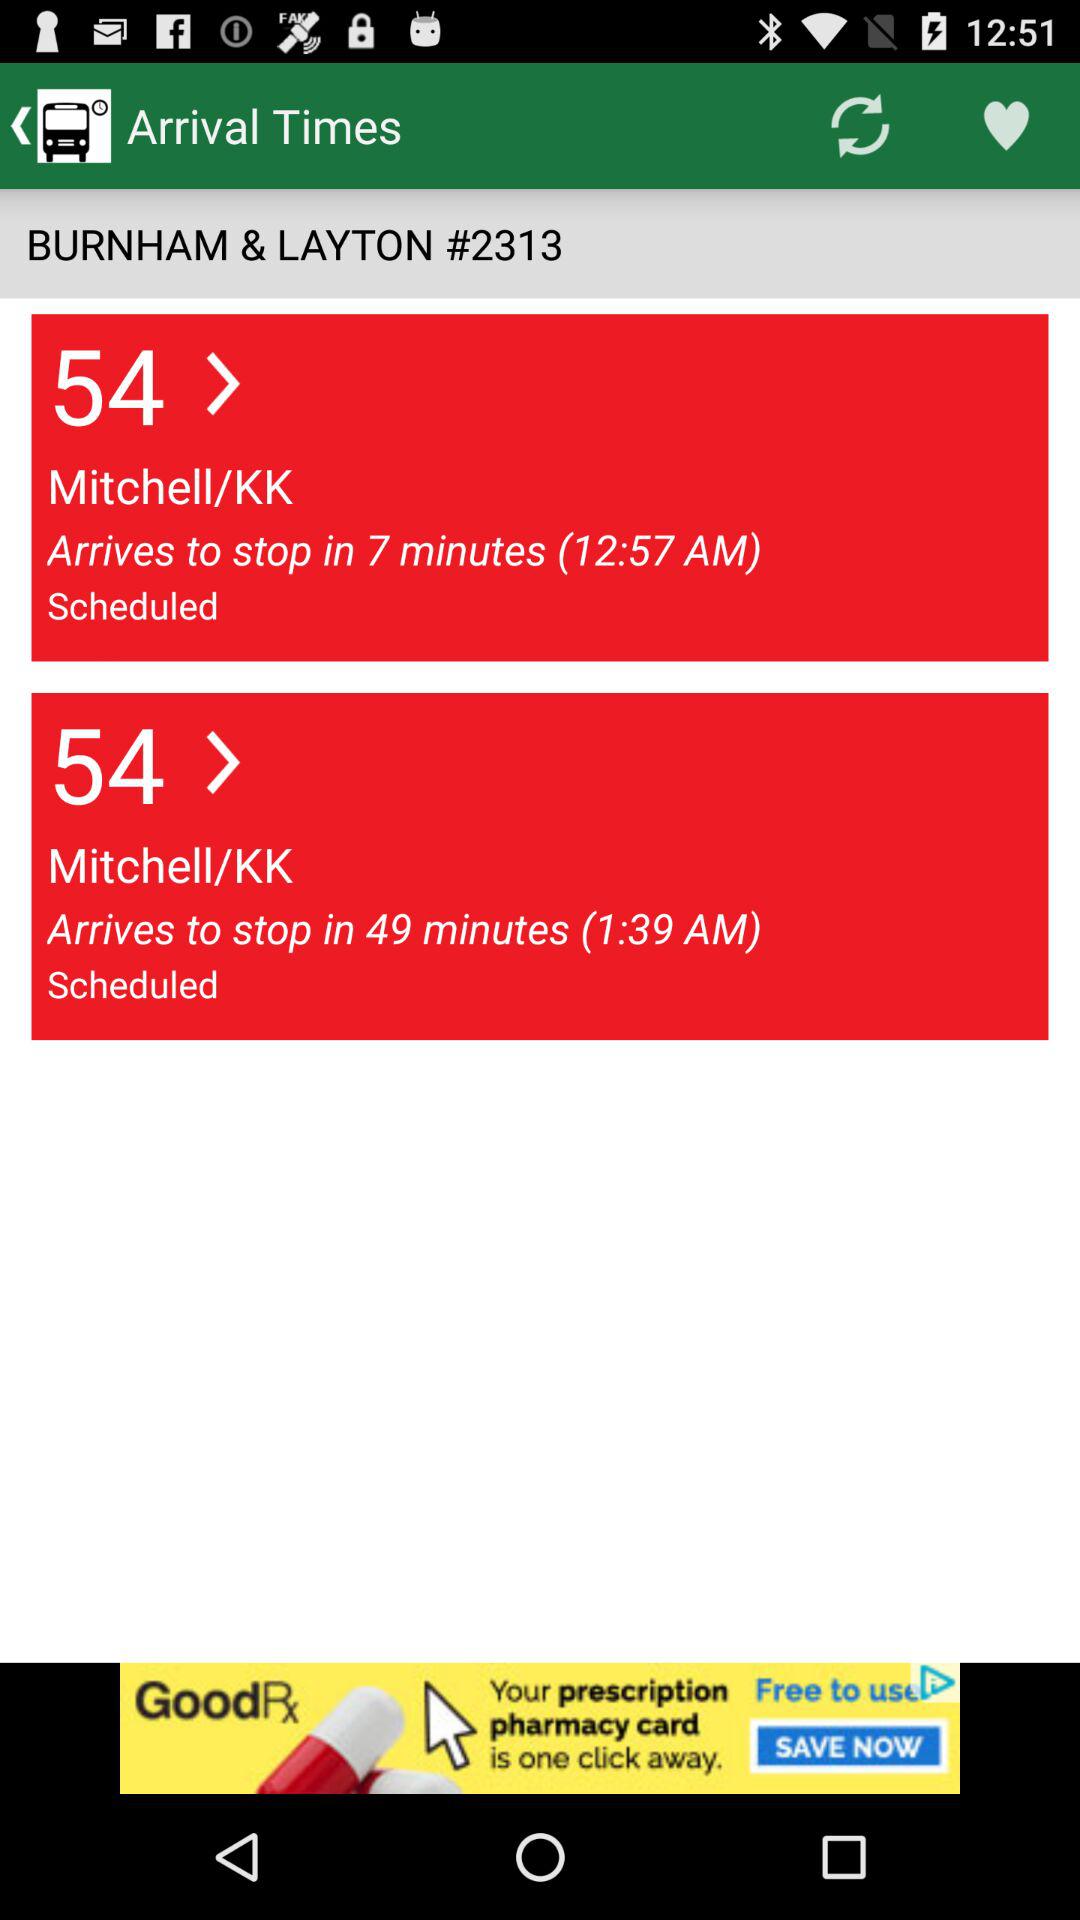 The height and width of the screenshot is (1920, 1080). What do you see at coordinates (540, 1728) in the screenshot?
I see `go to advertisement` at bounding box center [540, 1728].